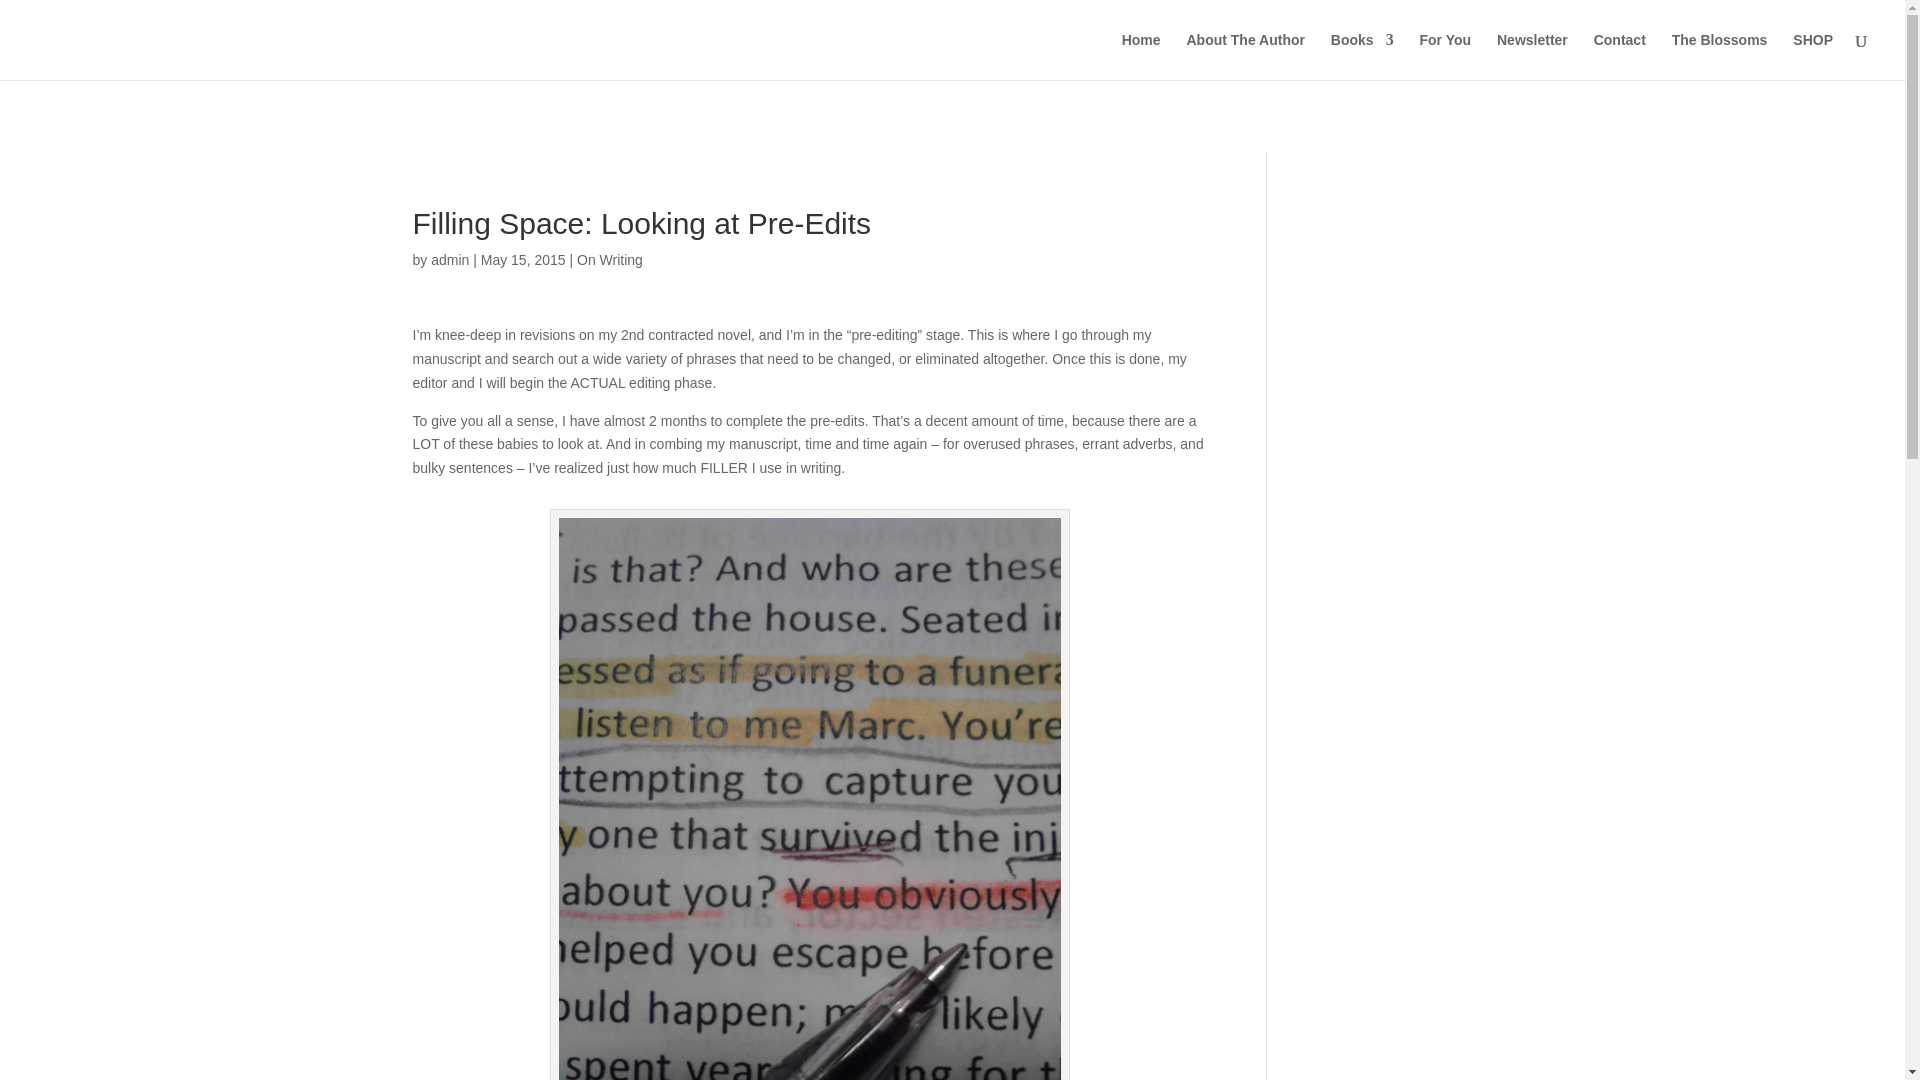 The image size is (1920, 1080). I want to click on Posts by admin, so click(449, 259).